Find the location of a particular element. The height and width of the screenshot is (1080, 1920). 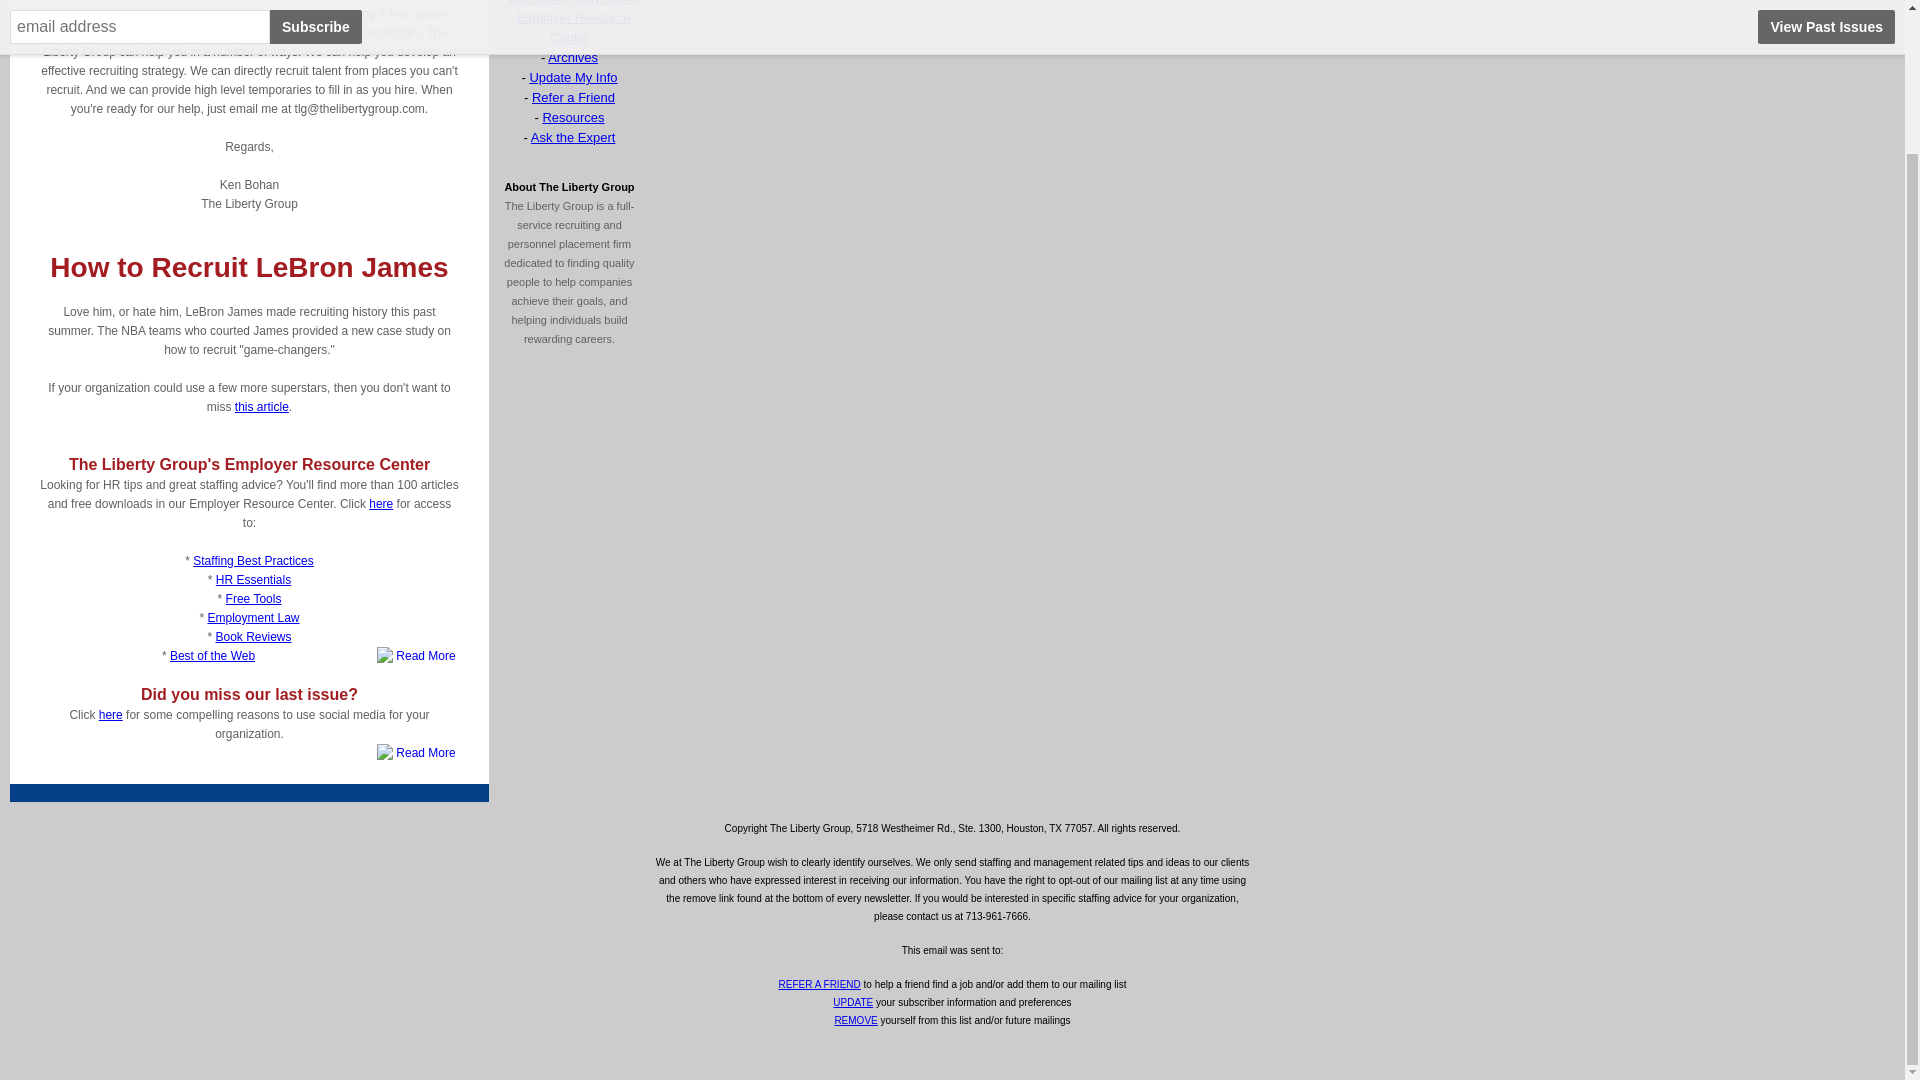

Refer a Friend is located at coordinates (572, 96).